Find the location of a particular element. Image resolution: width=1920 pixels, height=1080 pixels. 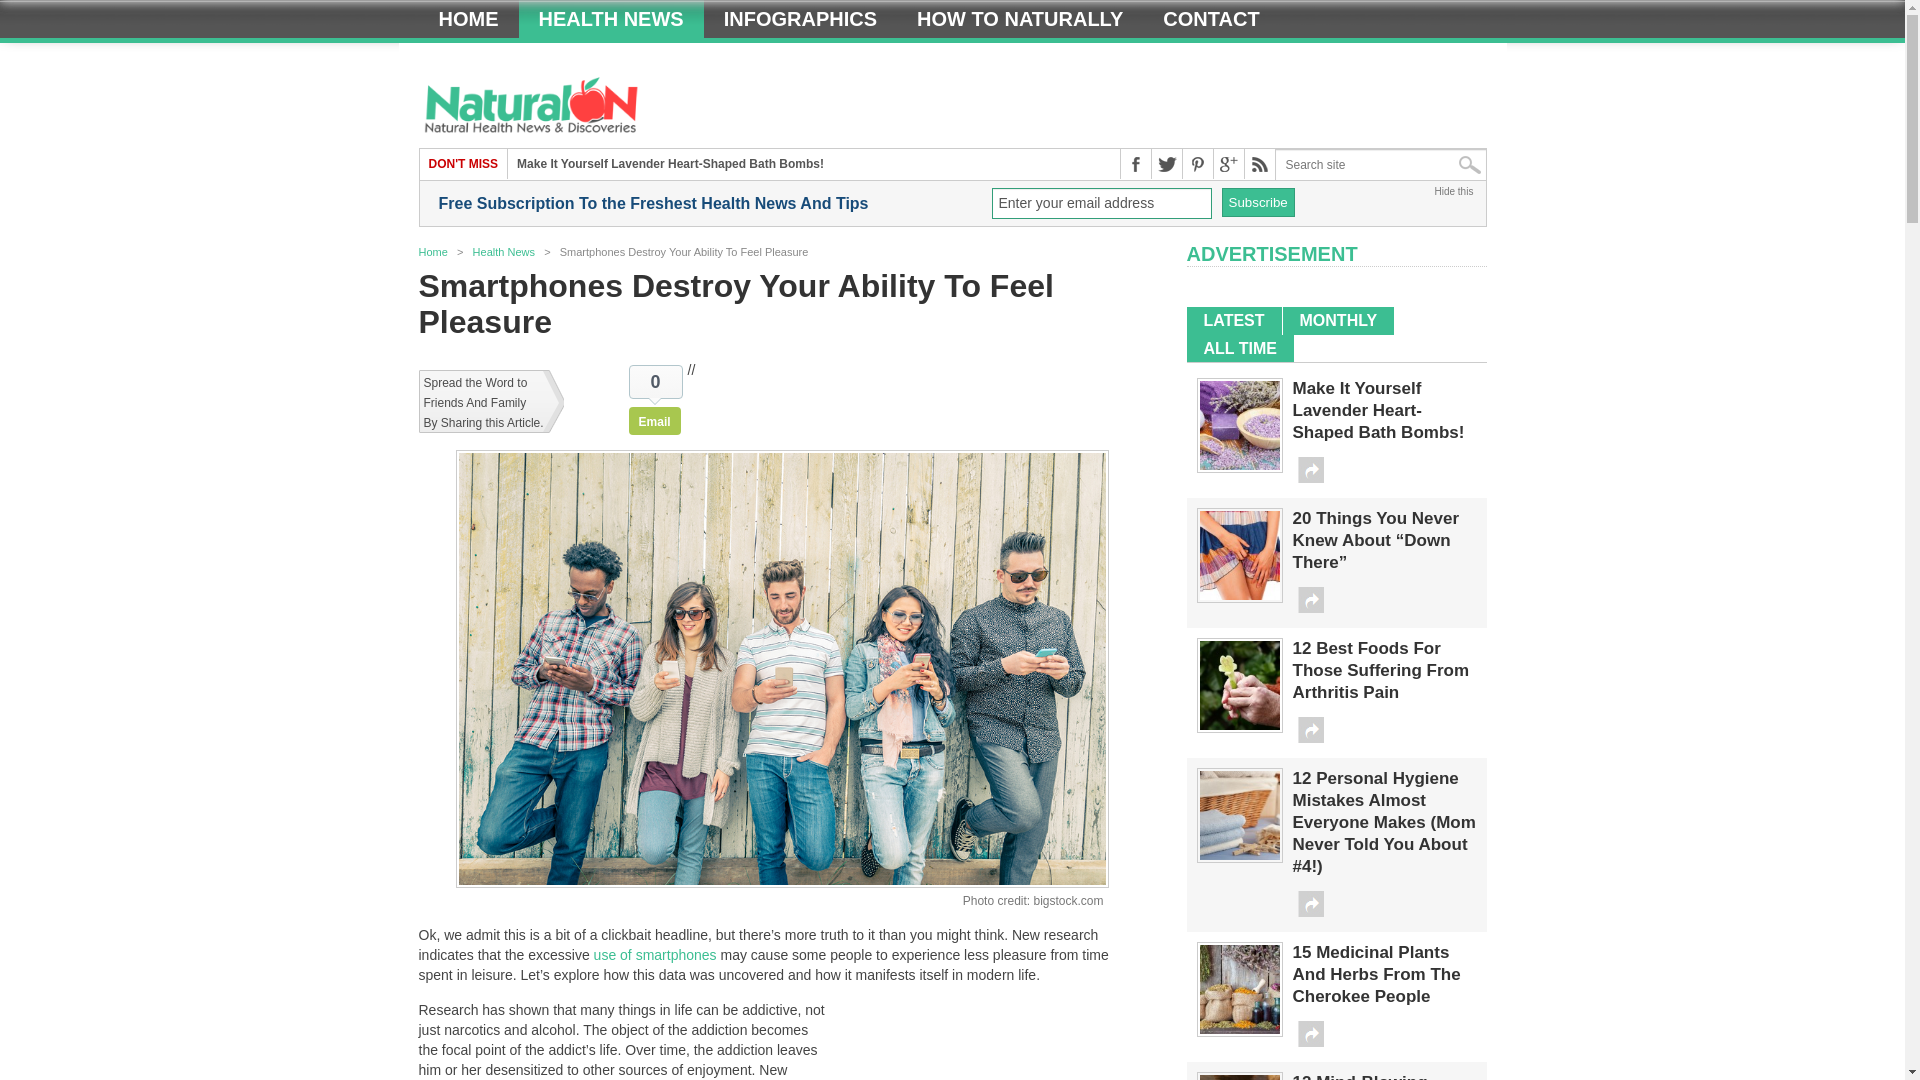

HOME is located at coordinates (468, 18).